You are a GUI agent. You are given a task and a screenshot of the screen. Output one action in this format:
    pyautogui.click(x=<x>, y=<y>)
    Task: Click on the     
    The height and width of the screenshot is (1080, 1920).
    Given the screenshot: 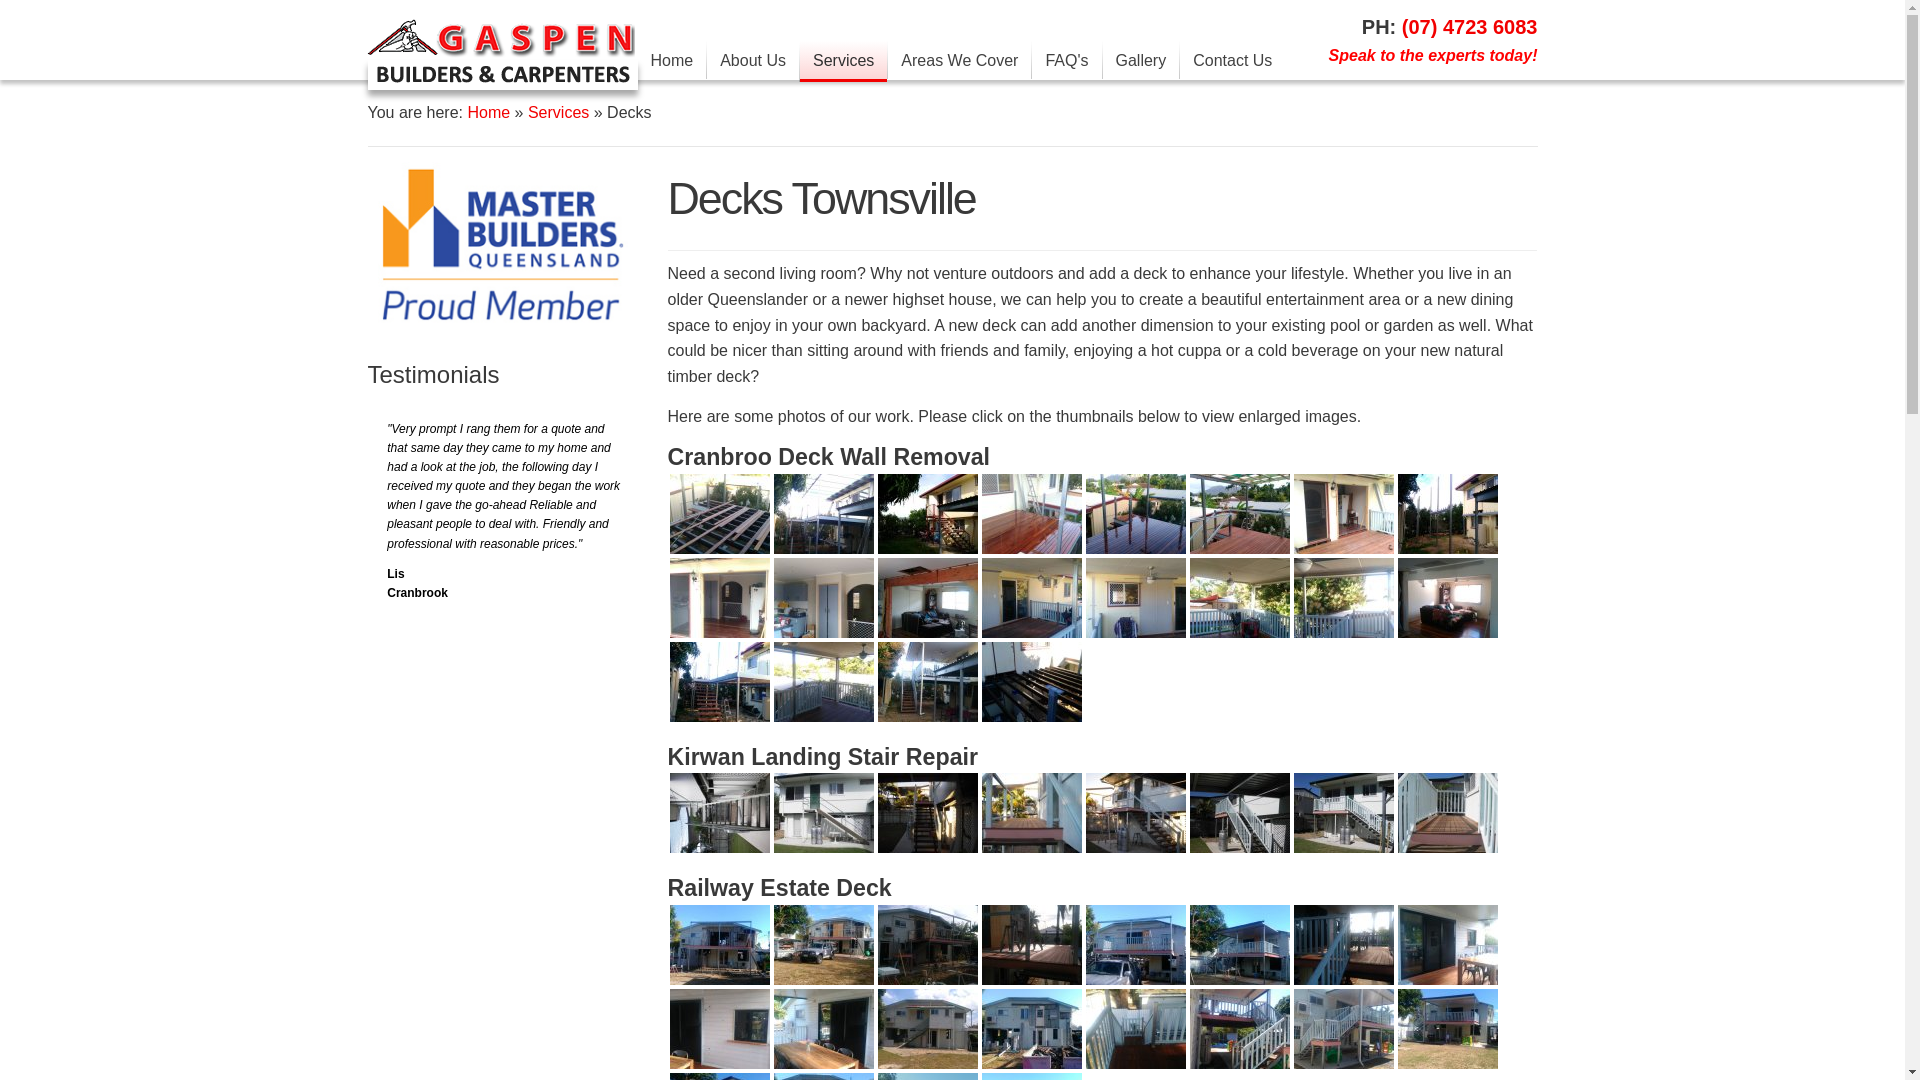 What is the action you would take?
    pyautogui.click(x=609, y=592)
    